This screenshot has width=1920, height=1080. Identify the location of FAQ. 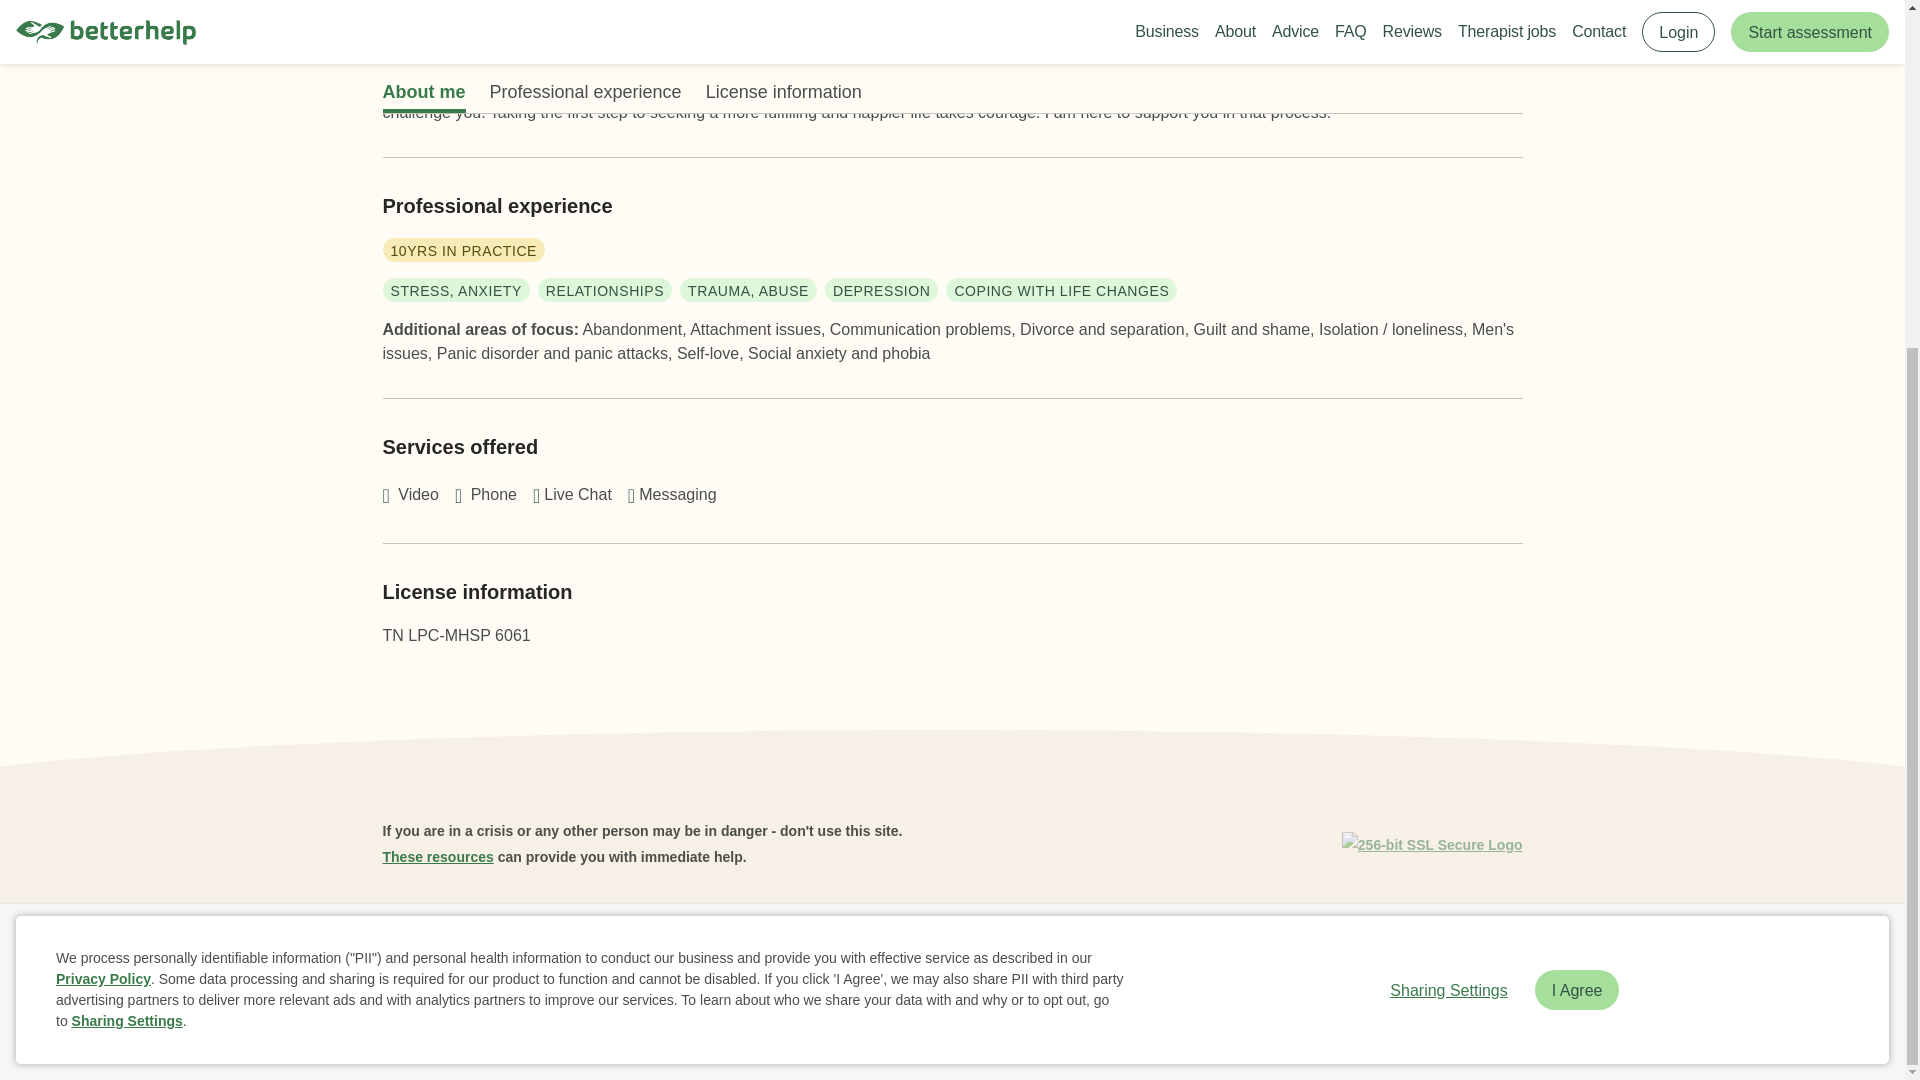
(609, 952).